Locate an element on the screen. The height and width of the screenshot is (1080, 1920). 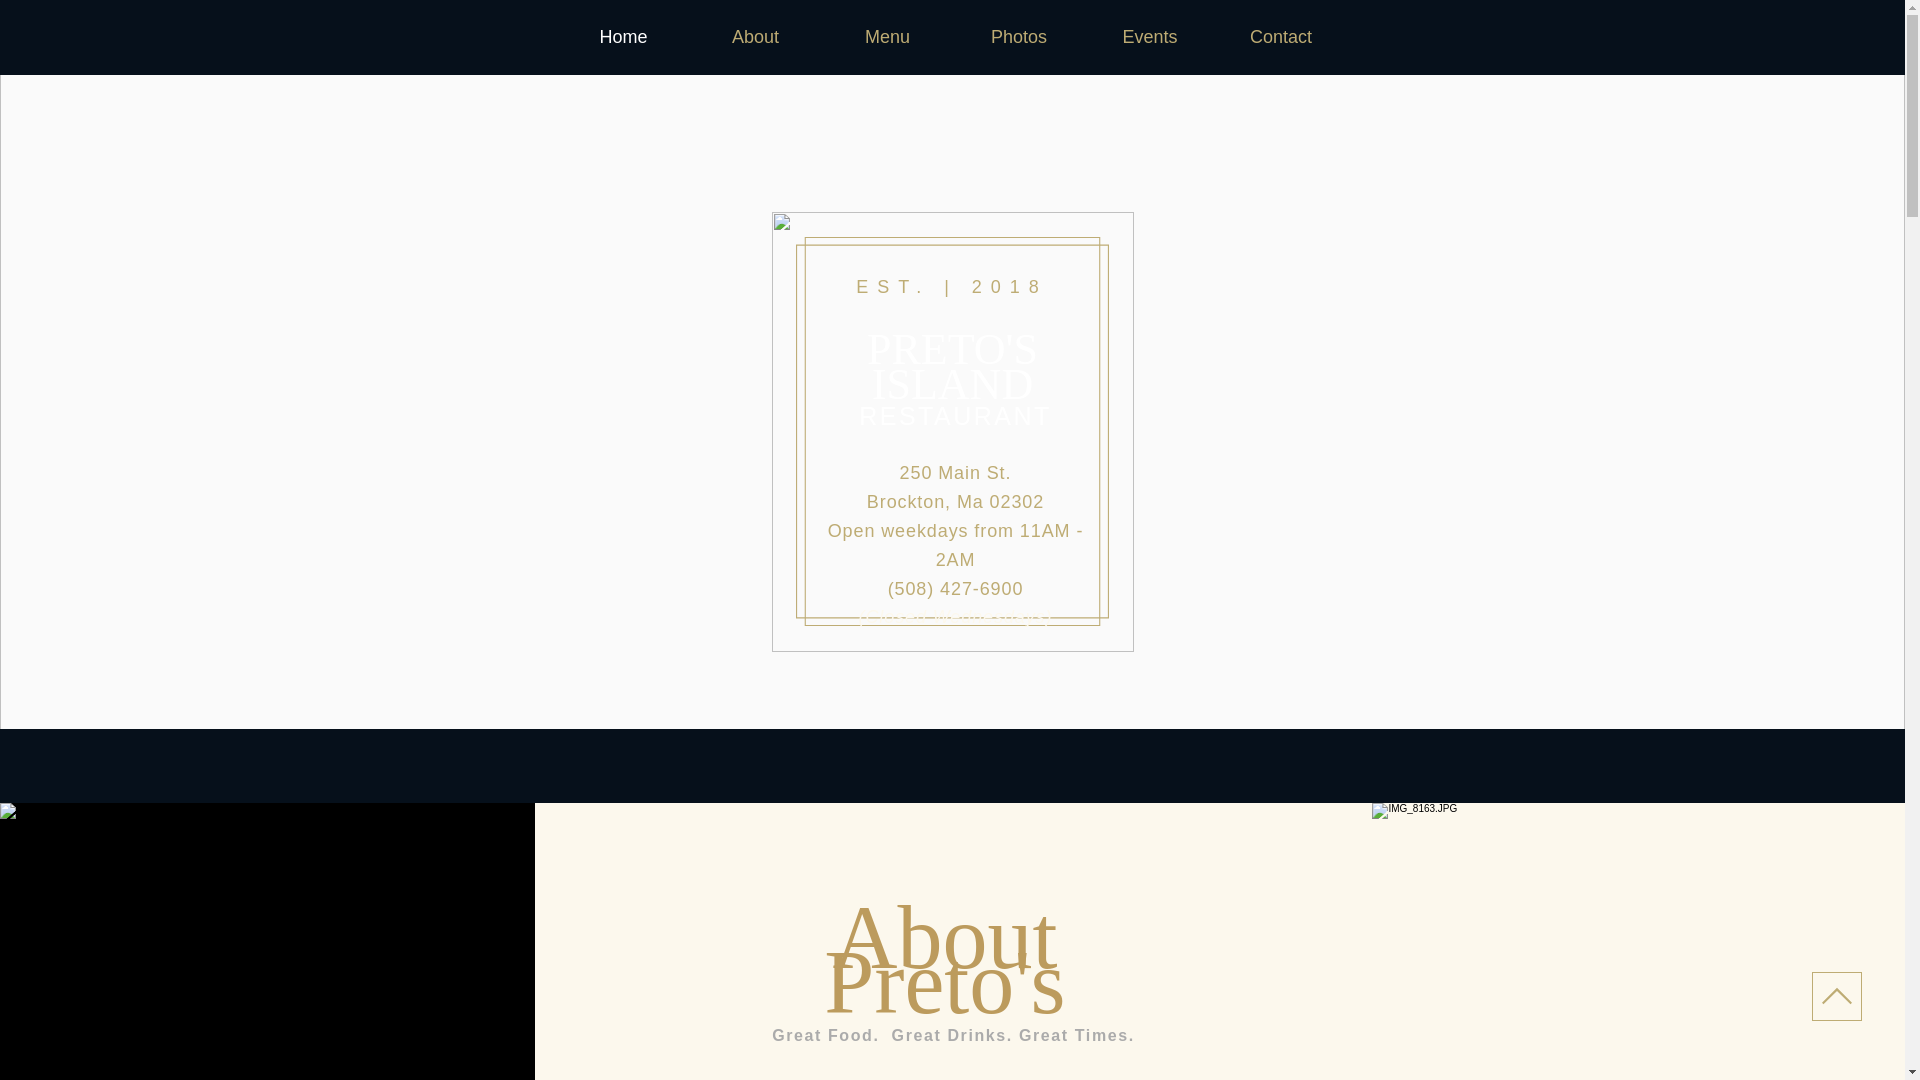
Photos is located at coordinates (1019, 36).